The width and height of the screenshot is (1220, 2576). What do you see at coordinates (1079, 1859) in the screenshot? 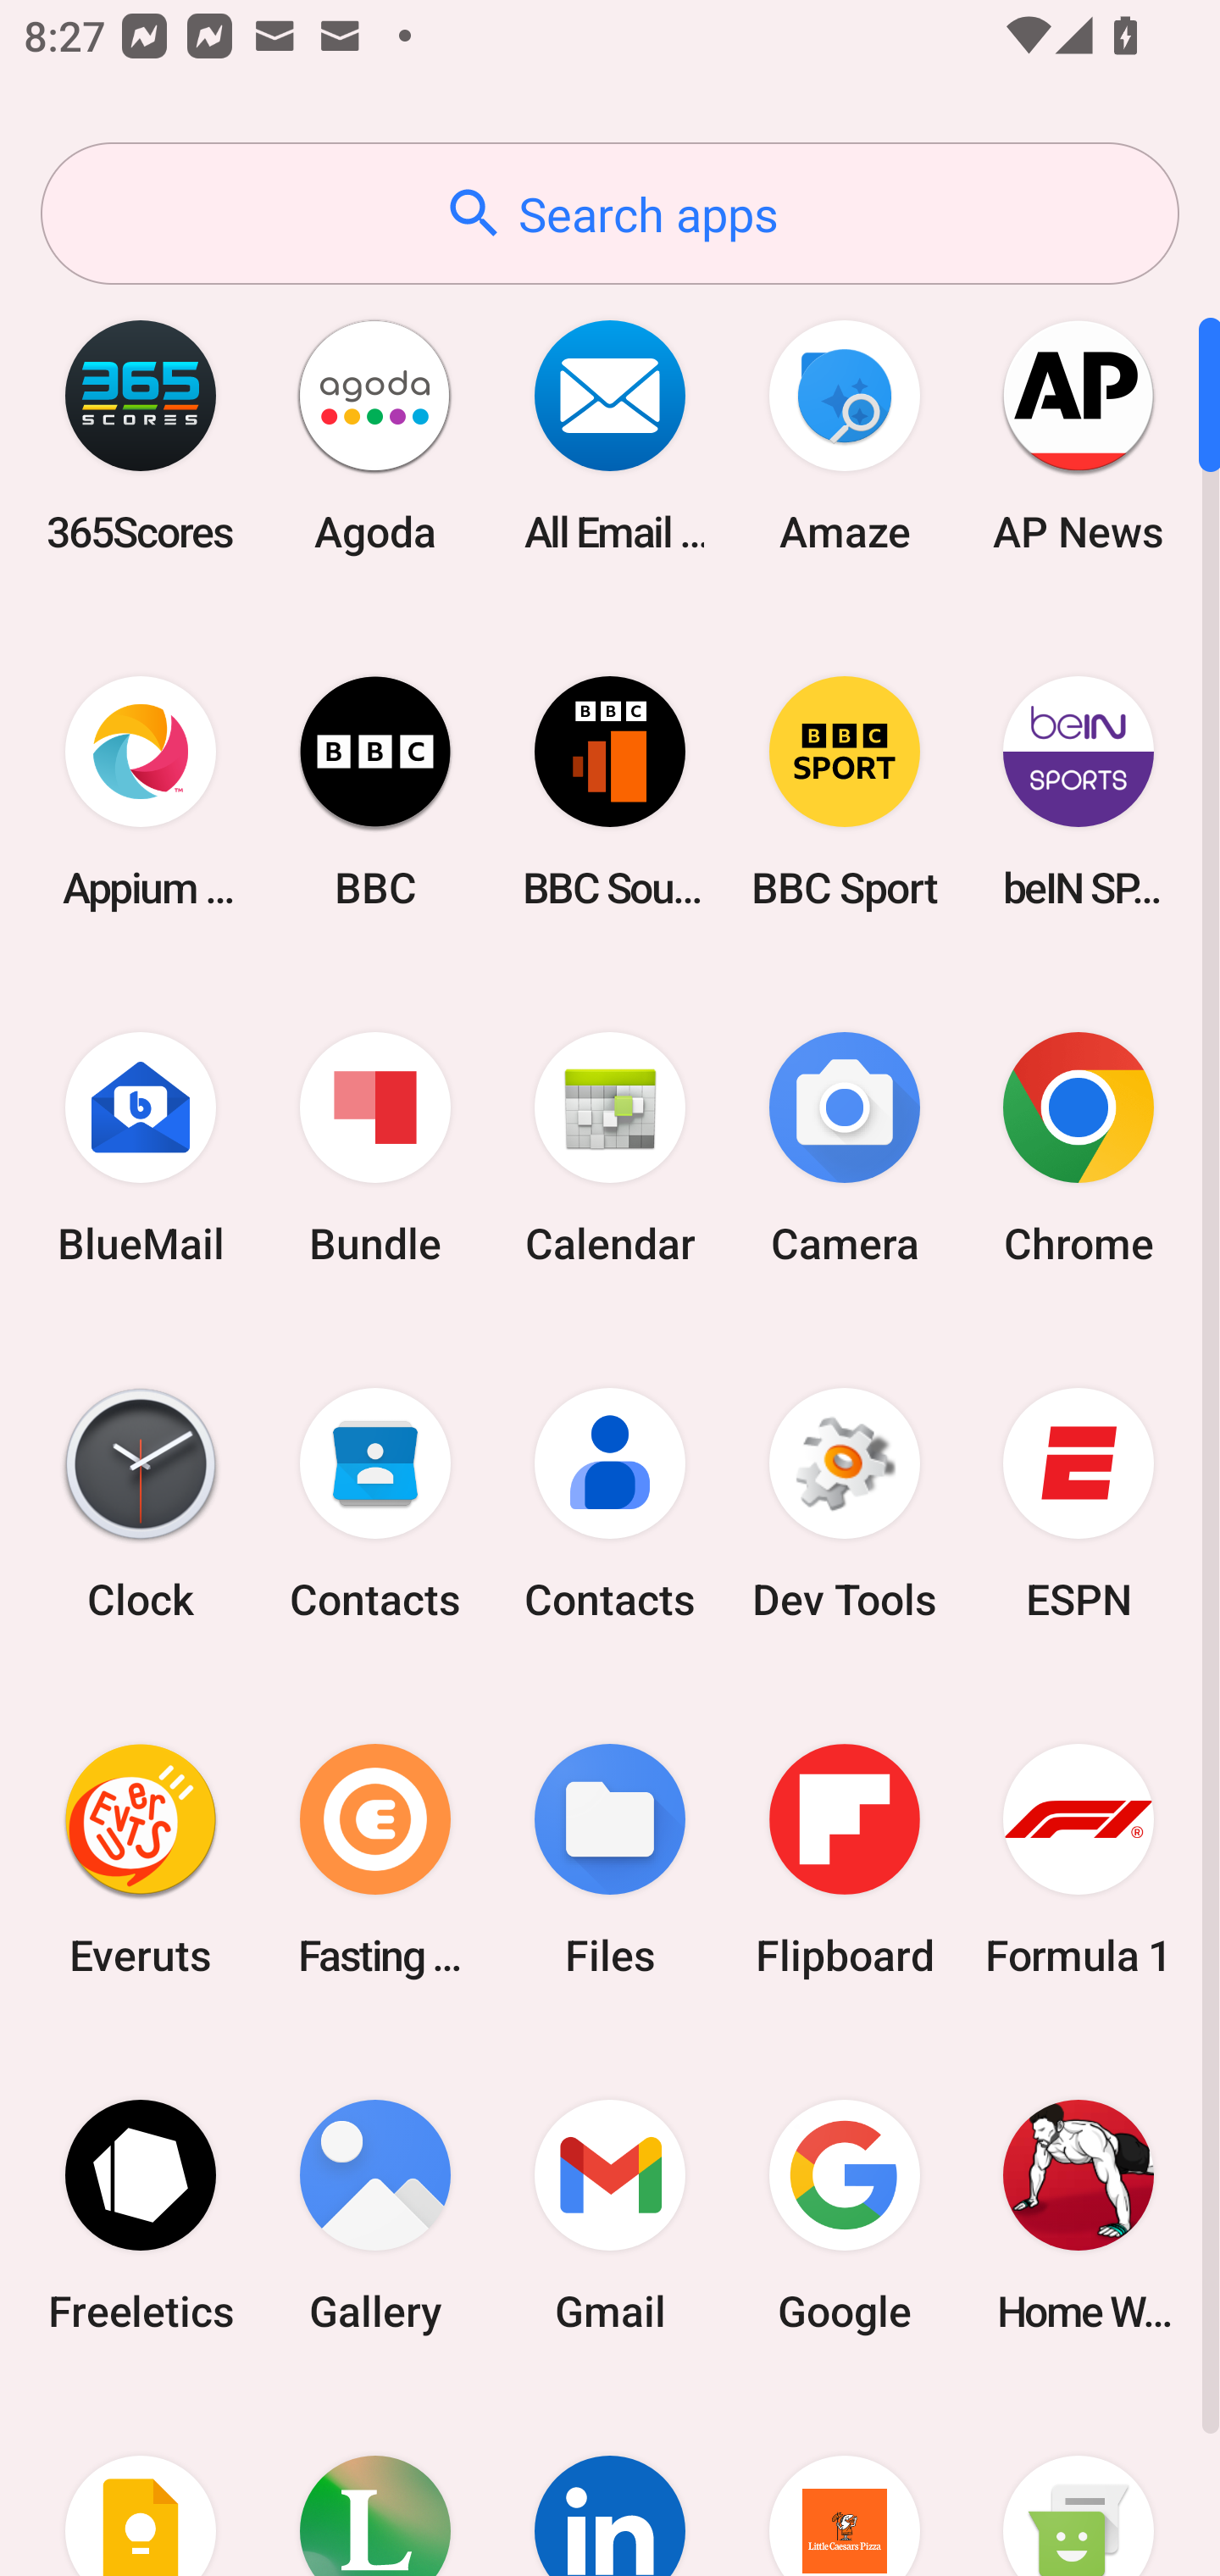
I see `Formula 1` at bounding box center [1079, 1859].